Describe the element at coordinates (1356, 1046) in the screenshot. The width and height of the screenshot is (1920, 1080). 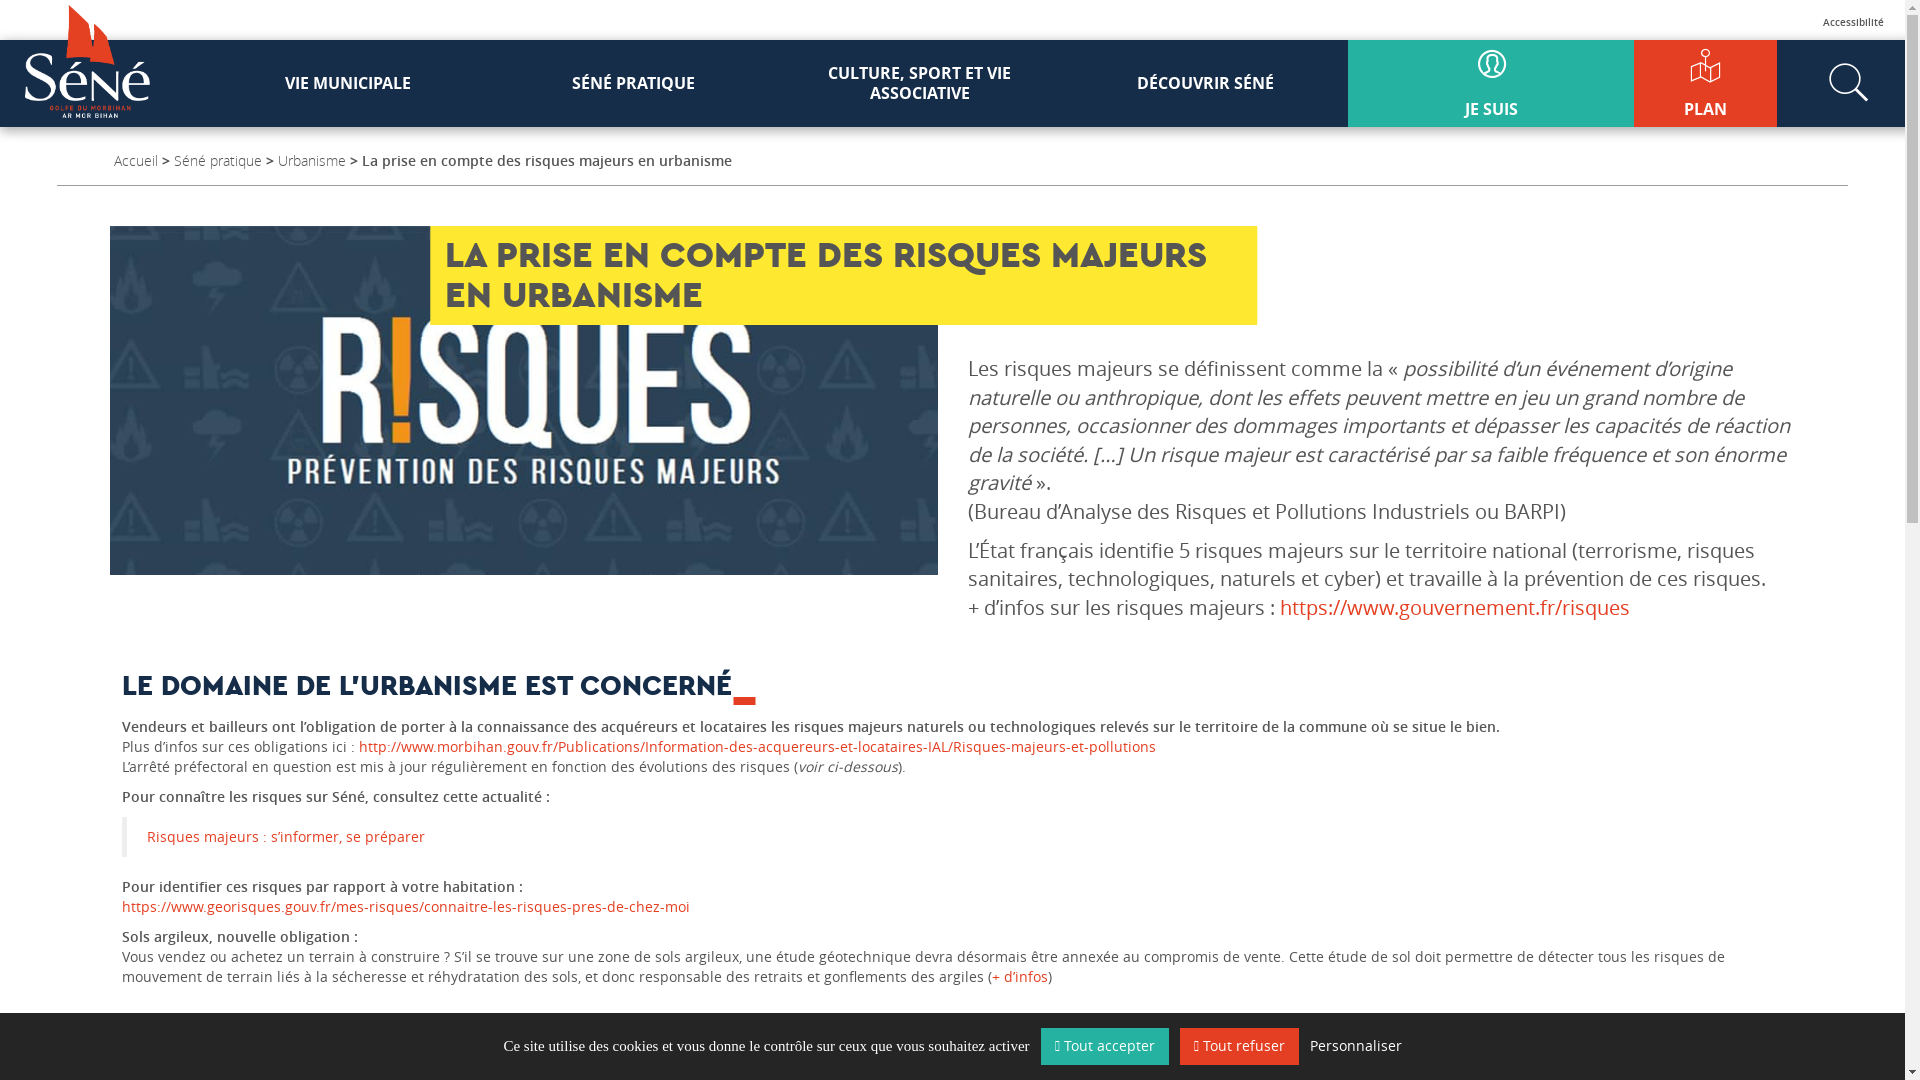
I see `Personnaliser` at that location.